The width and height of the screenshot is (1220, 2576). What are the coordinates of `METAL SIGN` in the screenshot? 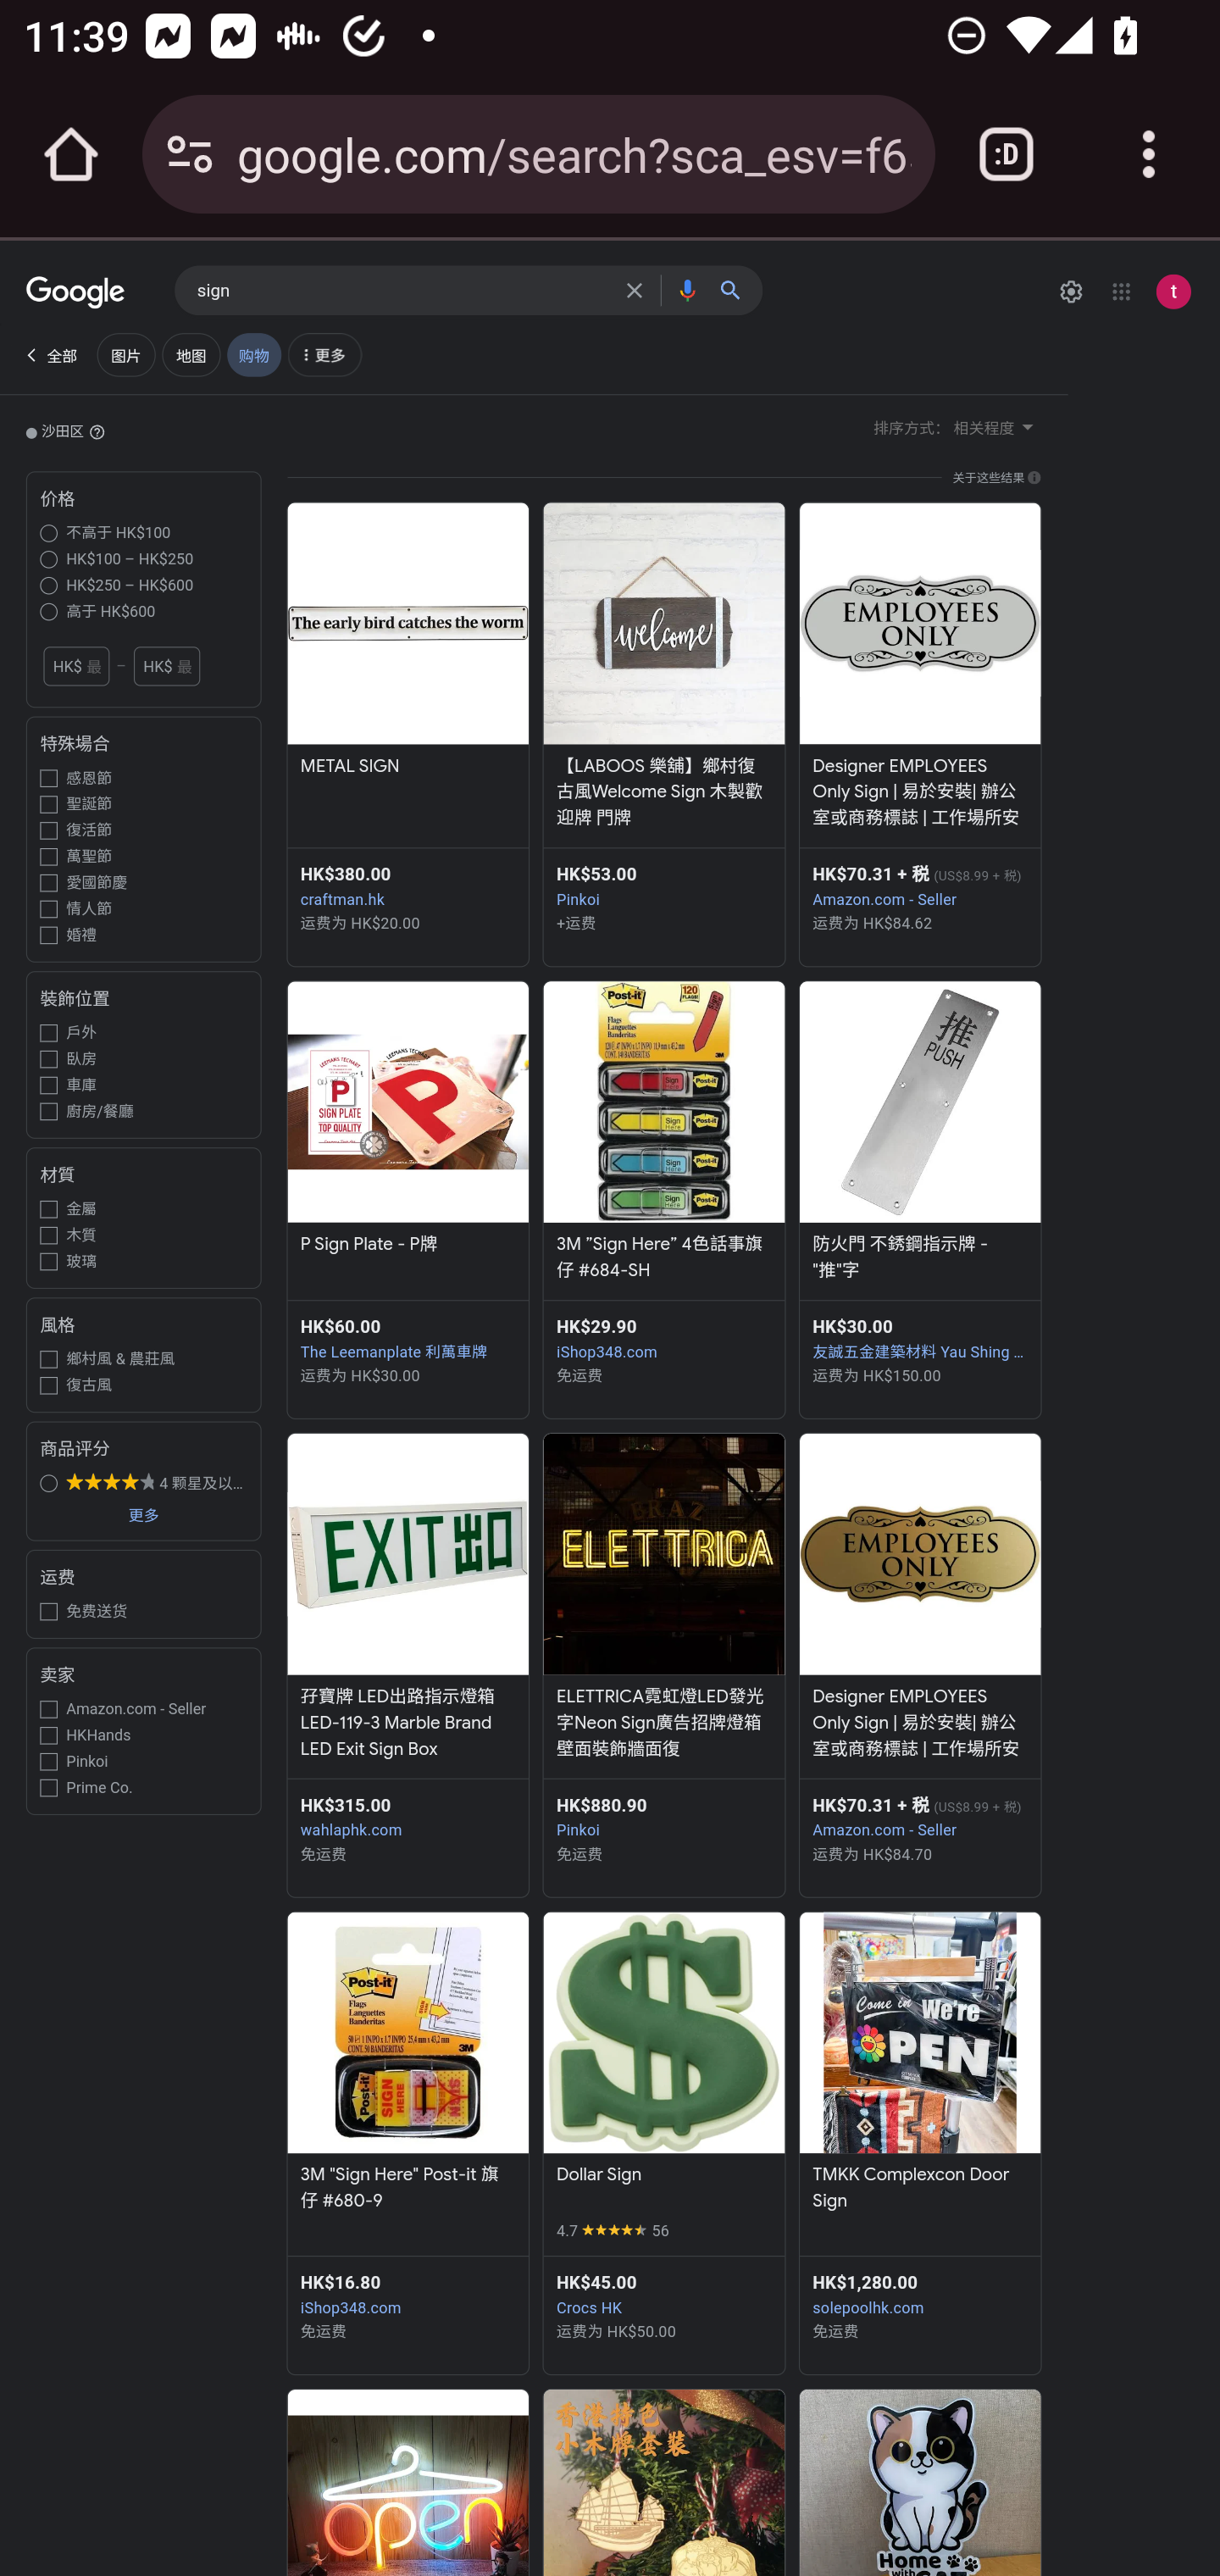 It's located at (407, 768).